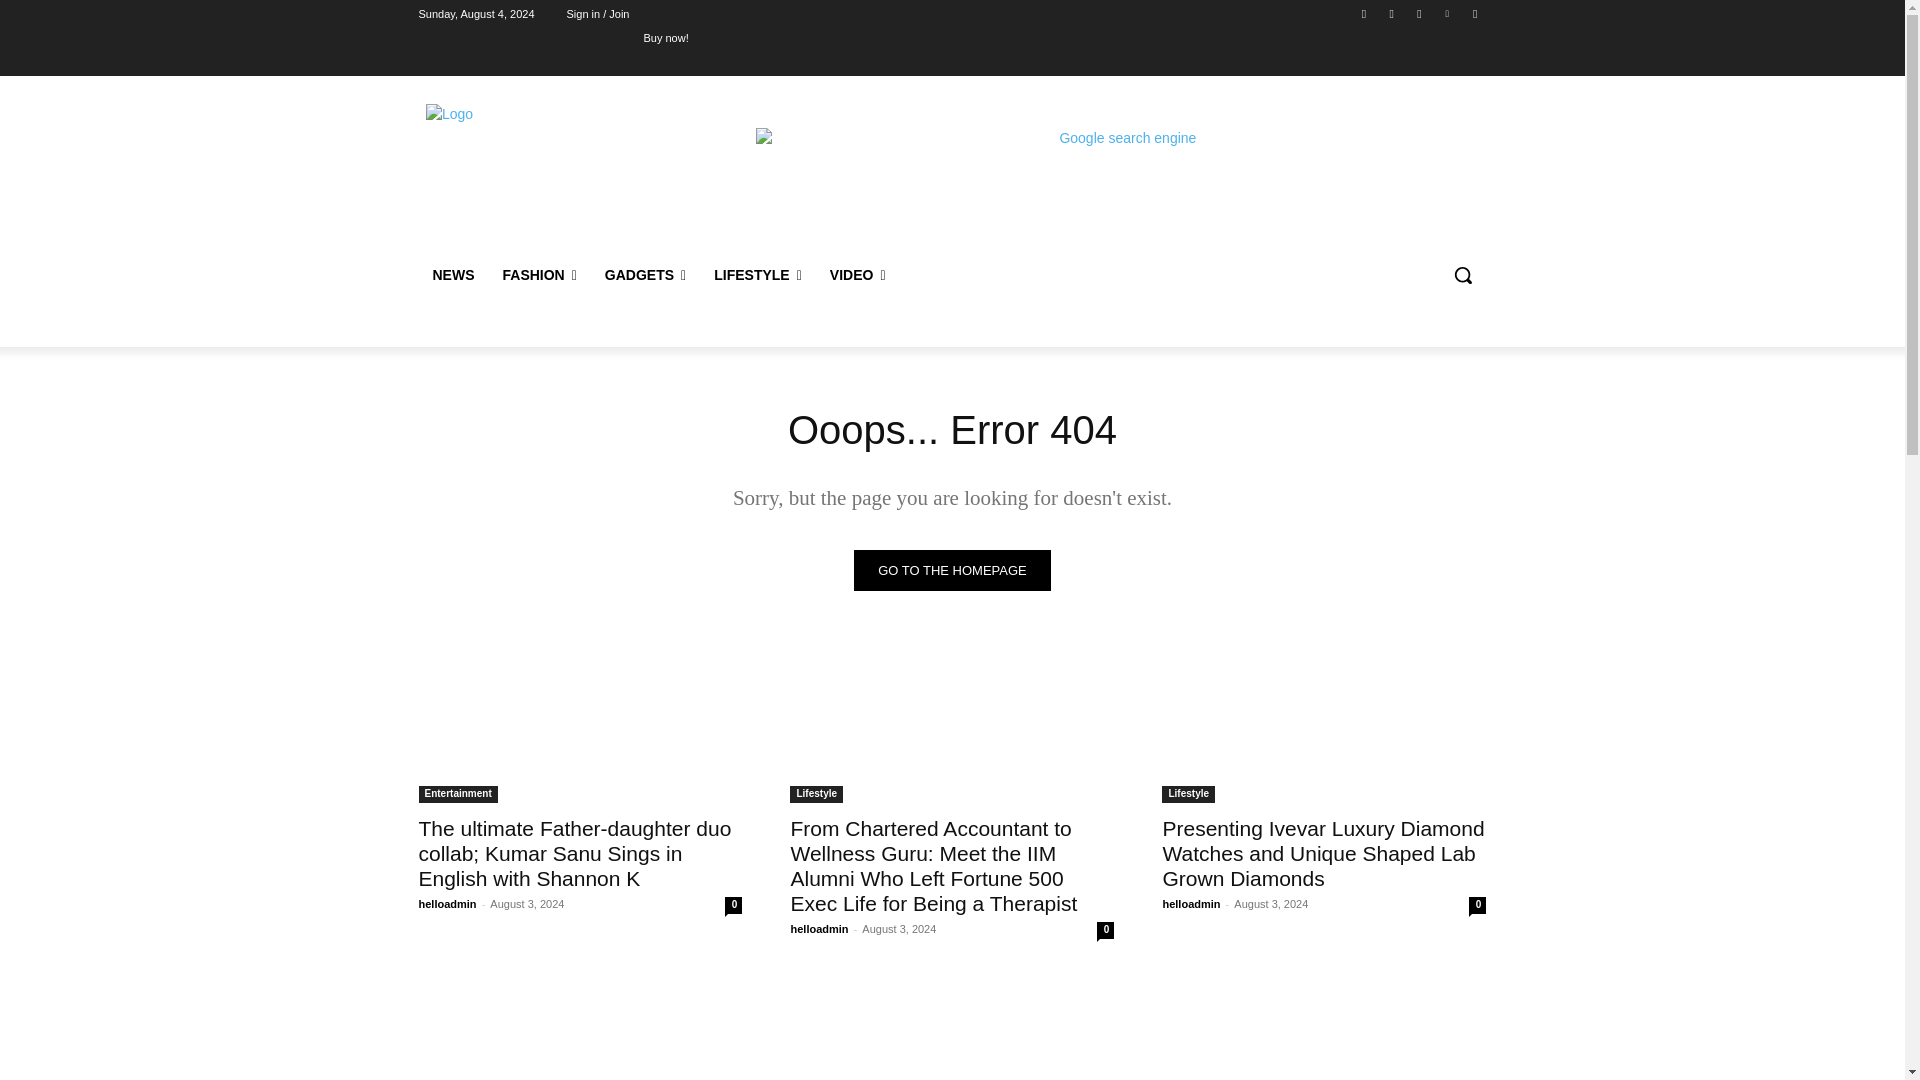 Image resolution: width=1920 pixels, height=1080 pixels. I want to click on FASHION, so click(538, 274).